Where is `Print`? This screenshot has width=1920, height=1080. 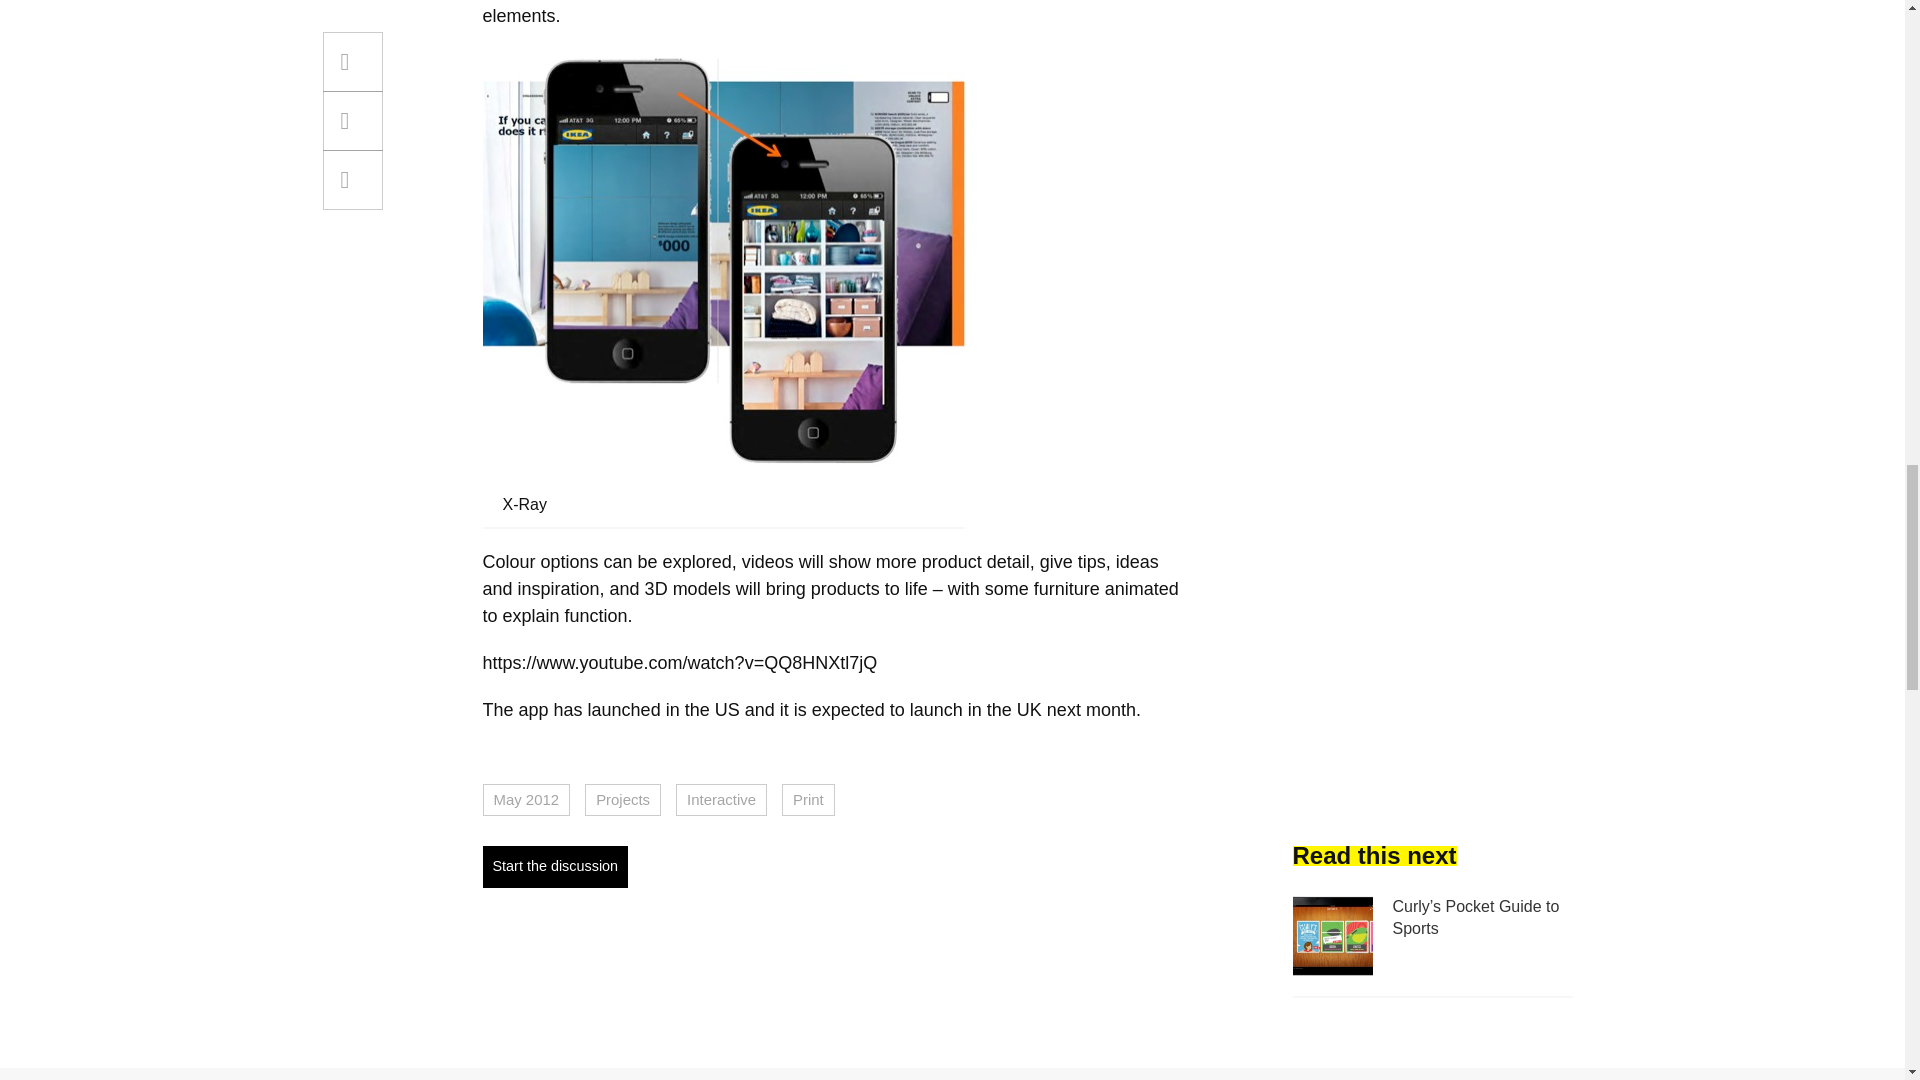 Print is located at coordinates (808, 800).